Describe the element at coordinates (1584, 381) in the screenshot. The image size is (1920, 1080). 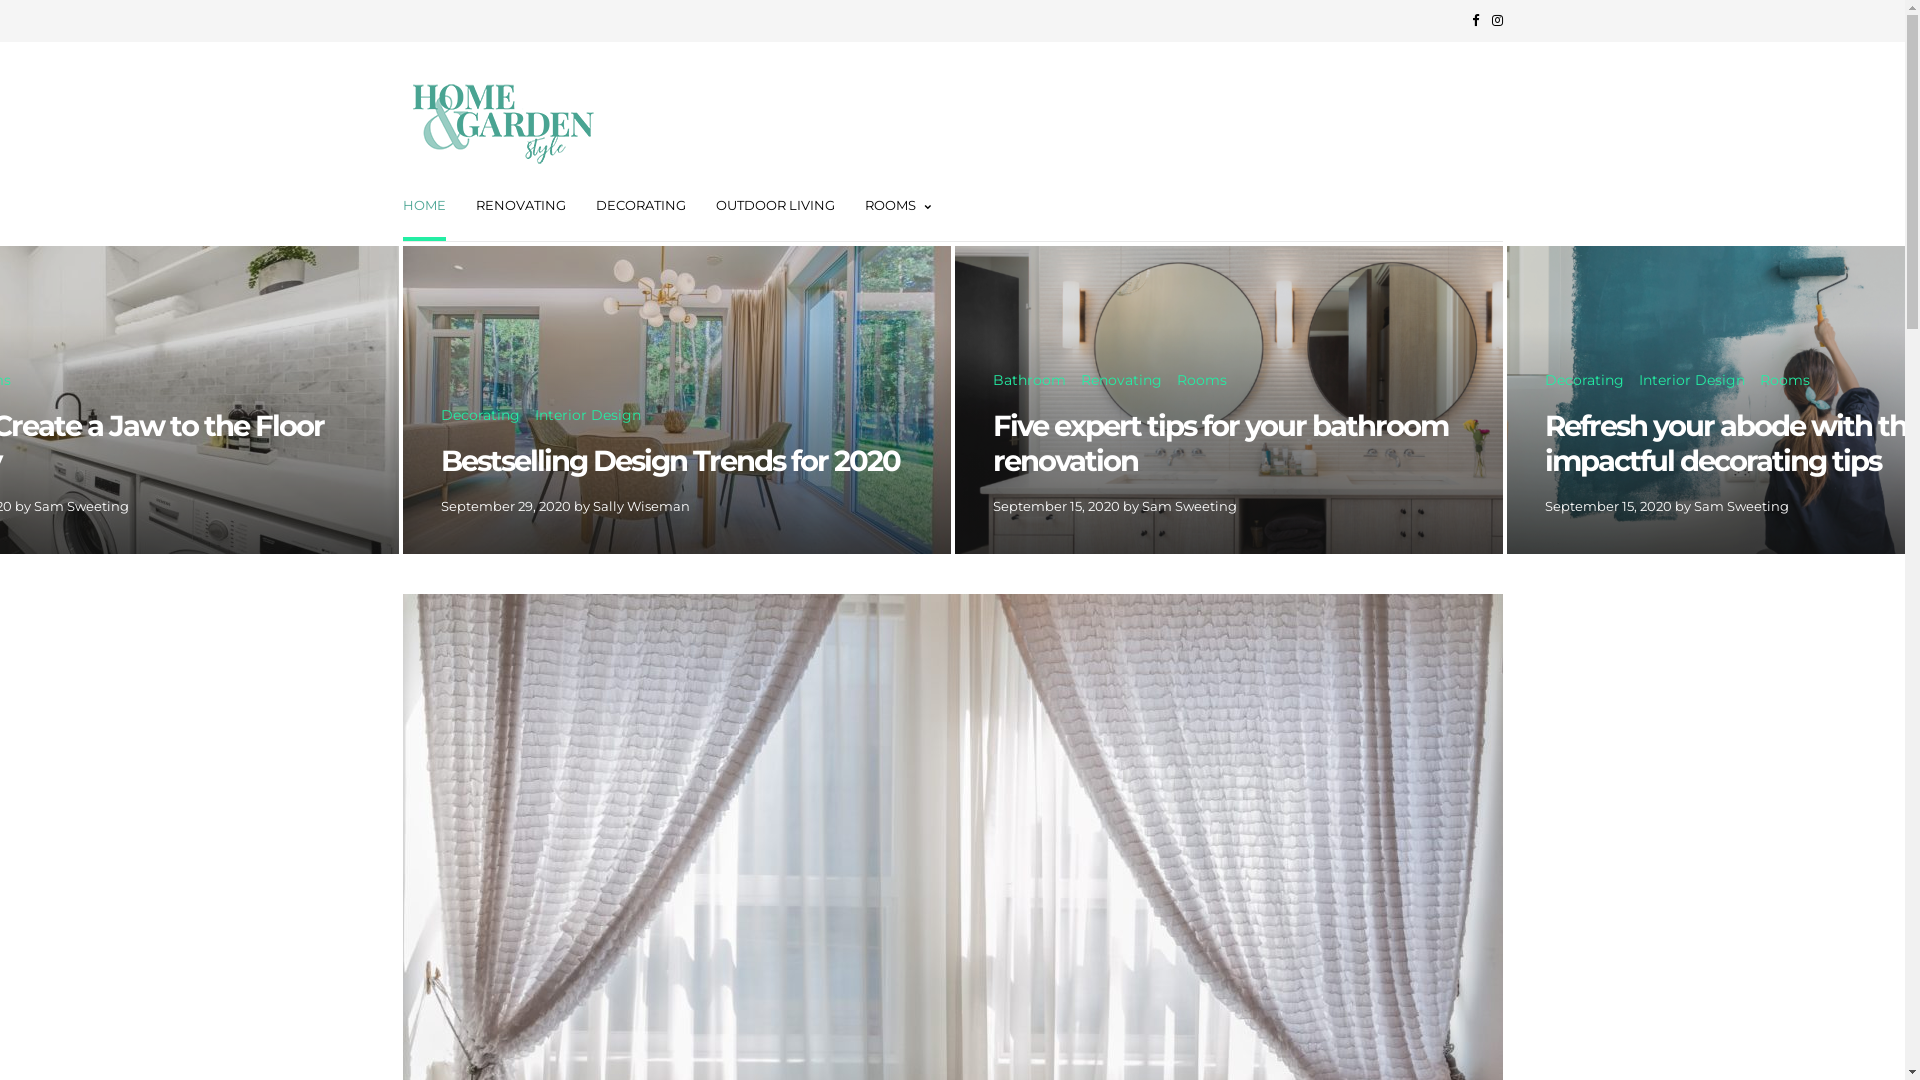
I see `Decorating` at that location.